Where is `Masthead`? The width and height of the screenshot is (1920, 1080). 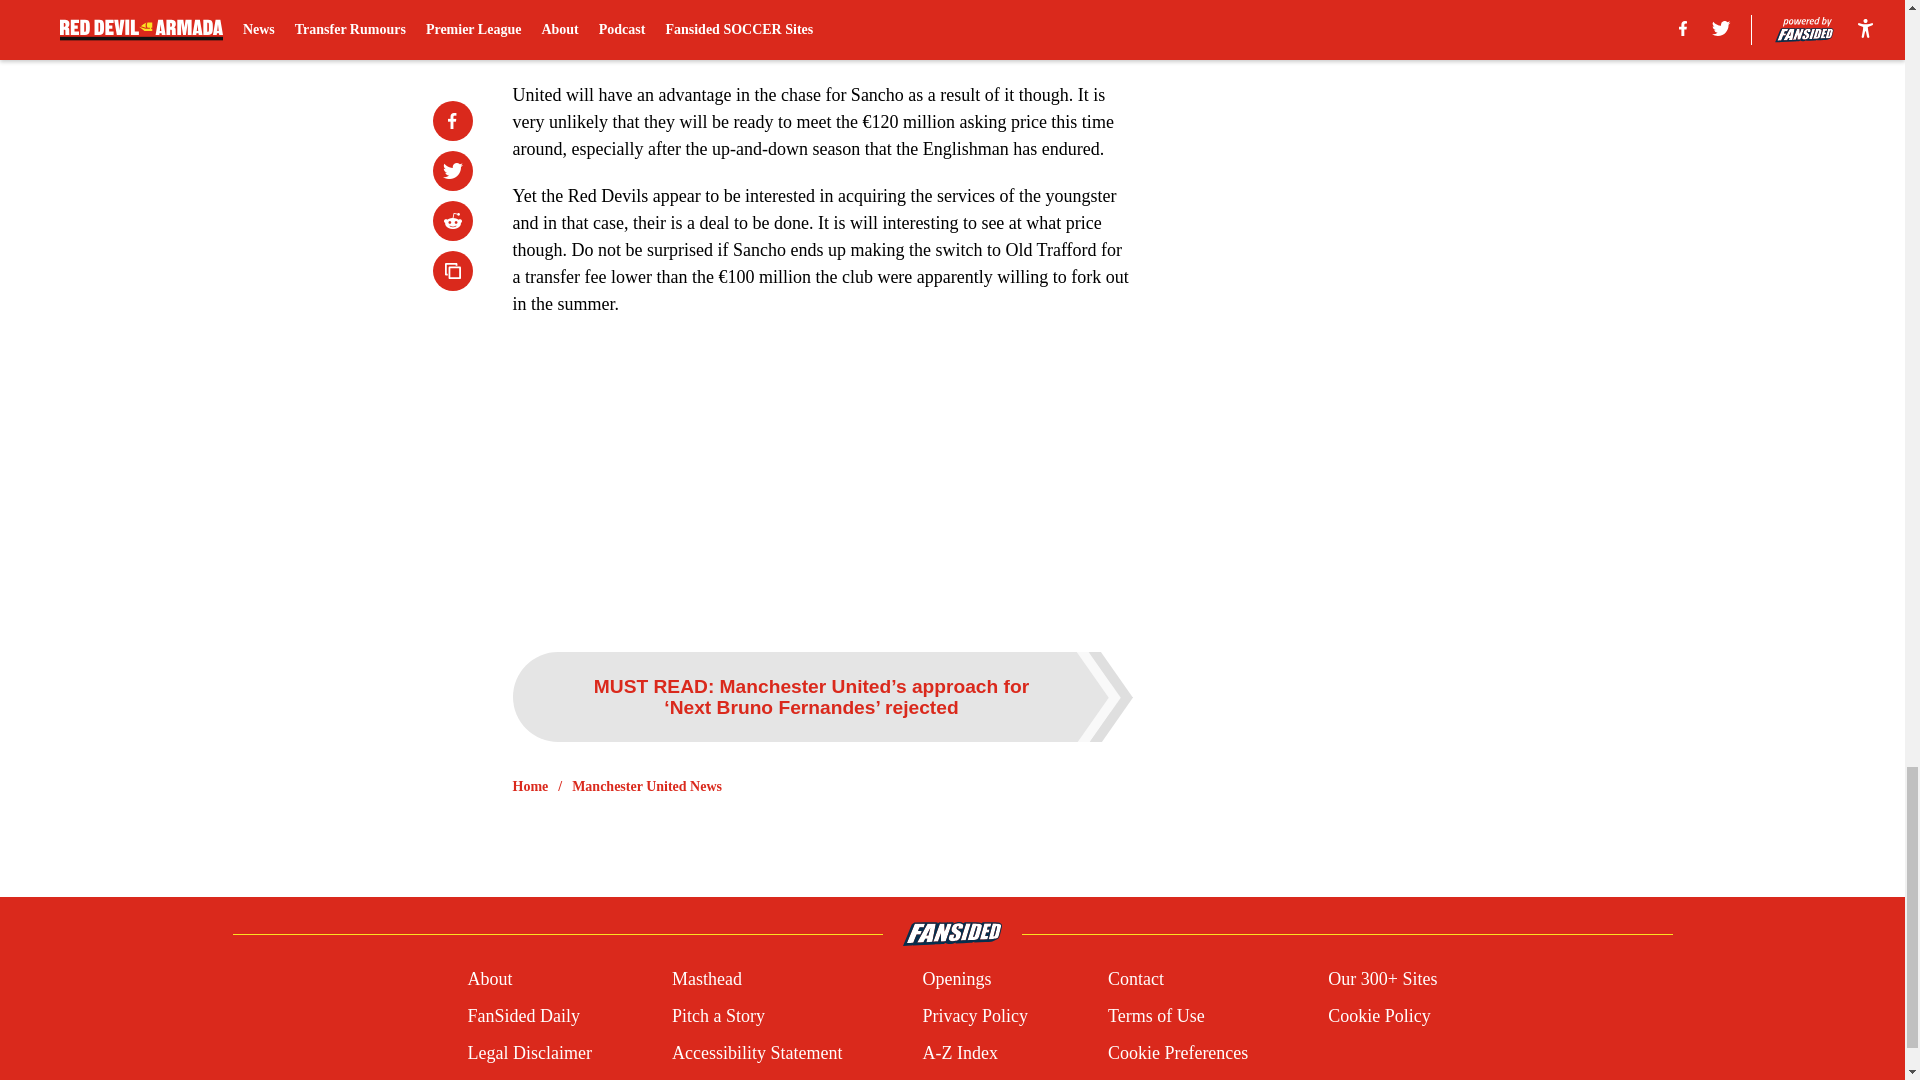
Masthead is located at coordinates (706, 978).